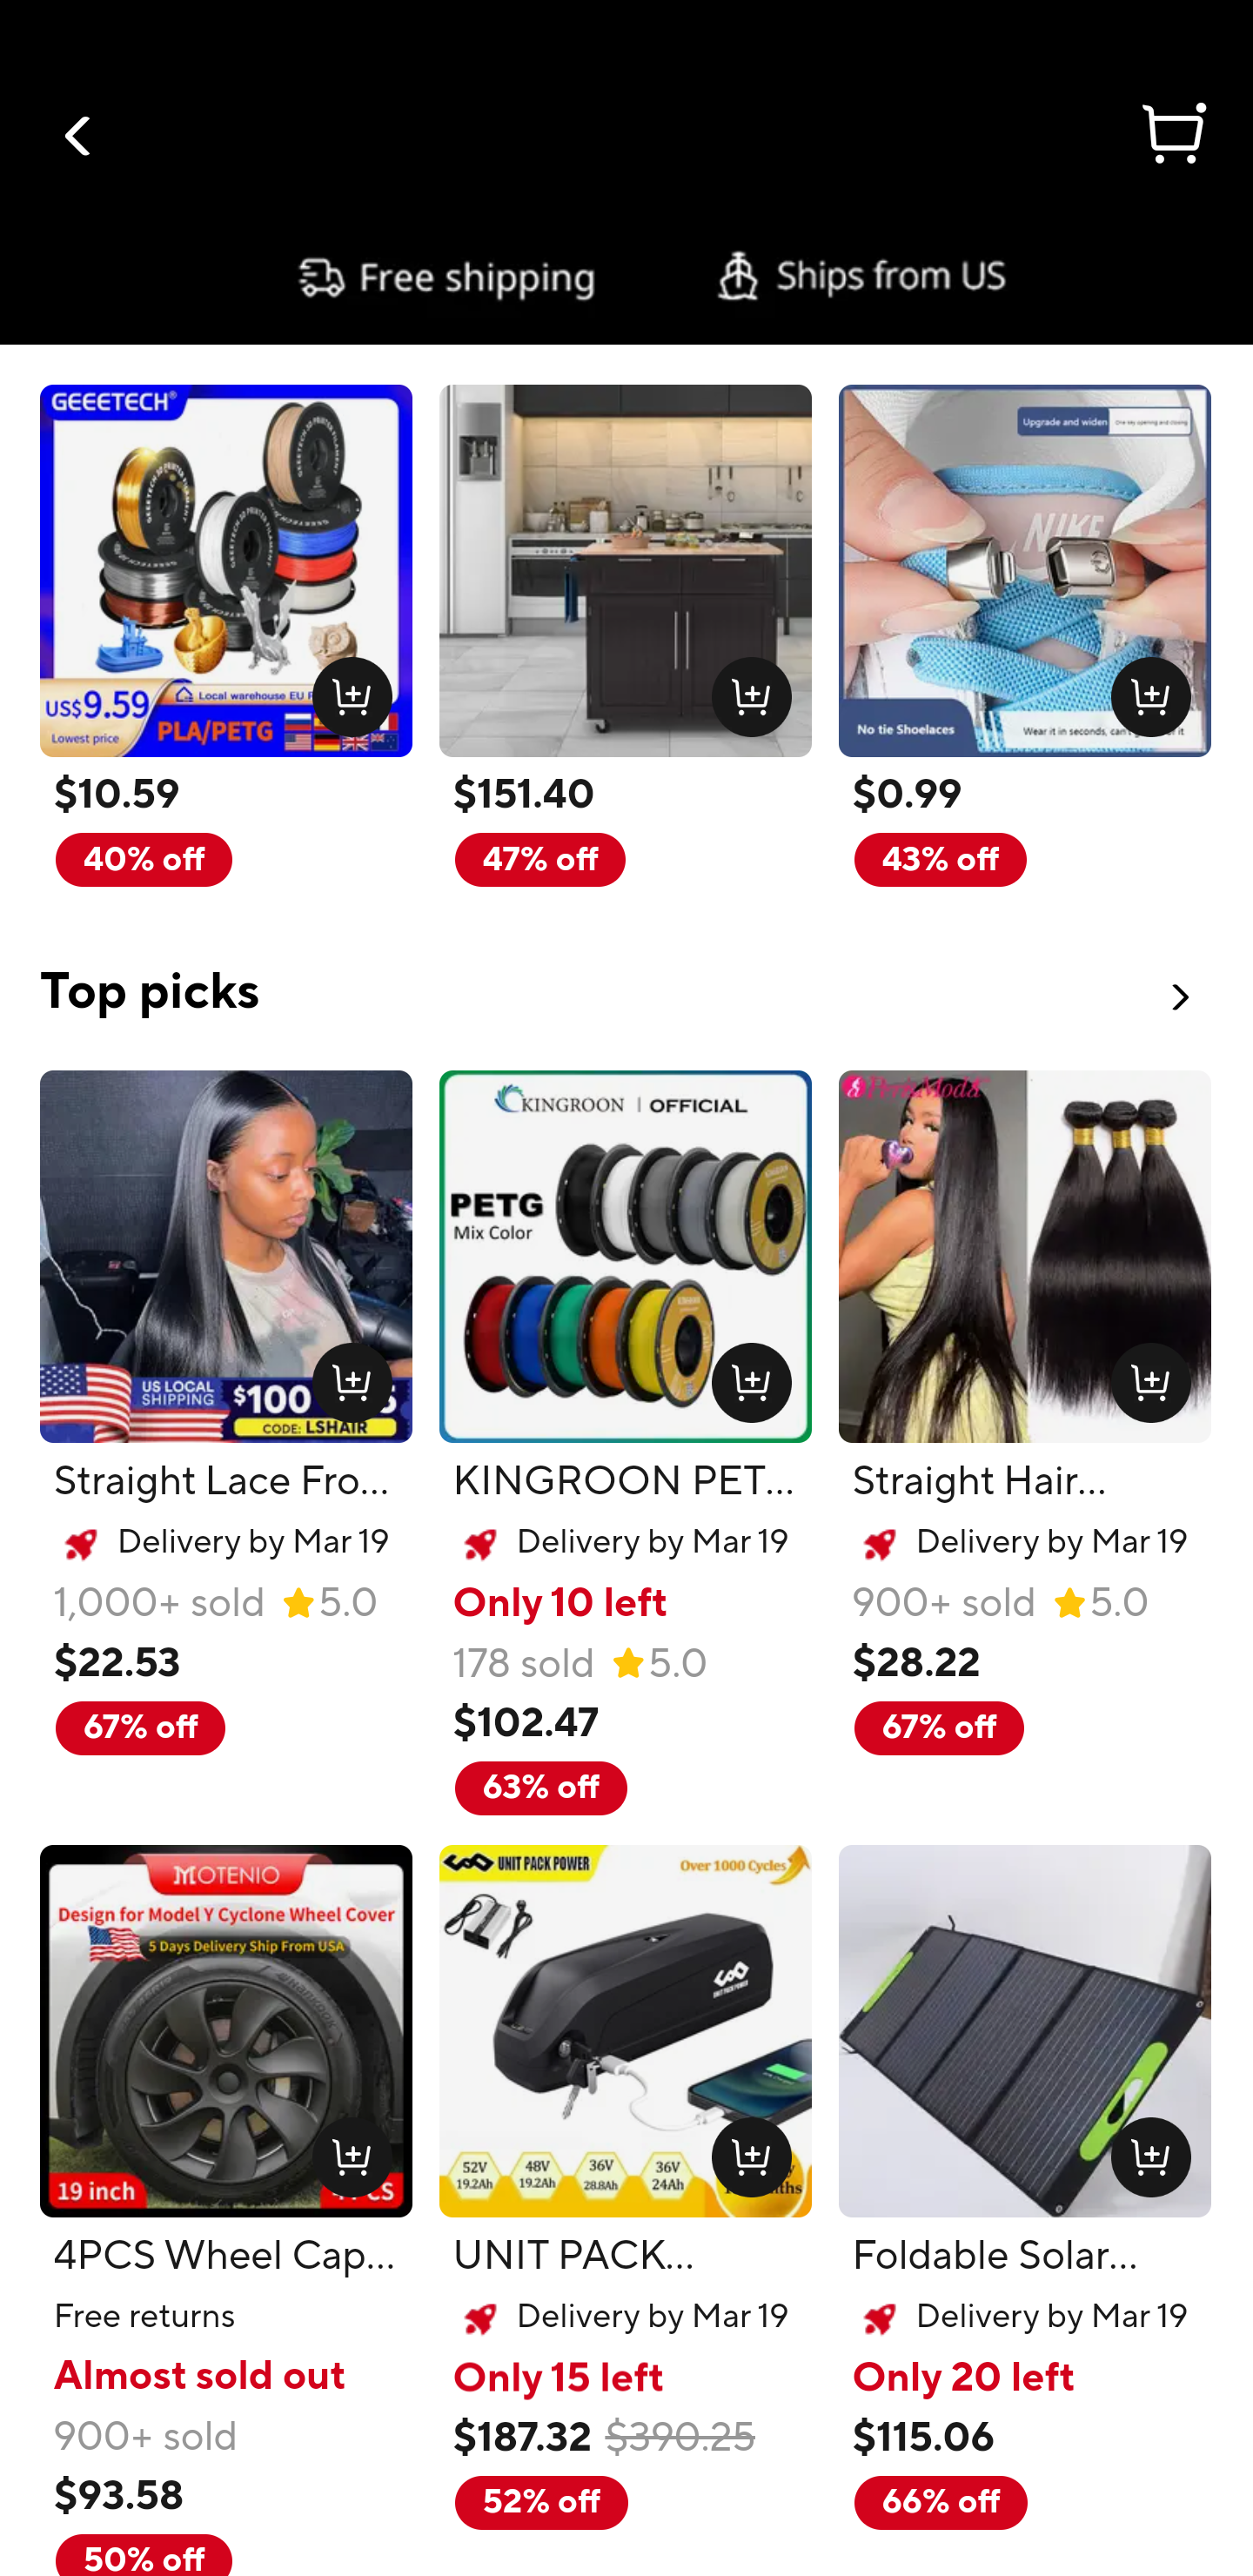  I want to click on 128x128.png_, so click(745, 689).